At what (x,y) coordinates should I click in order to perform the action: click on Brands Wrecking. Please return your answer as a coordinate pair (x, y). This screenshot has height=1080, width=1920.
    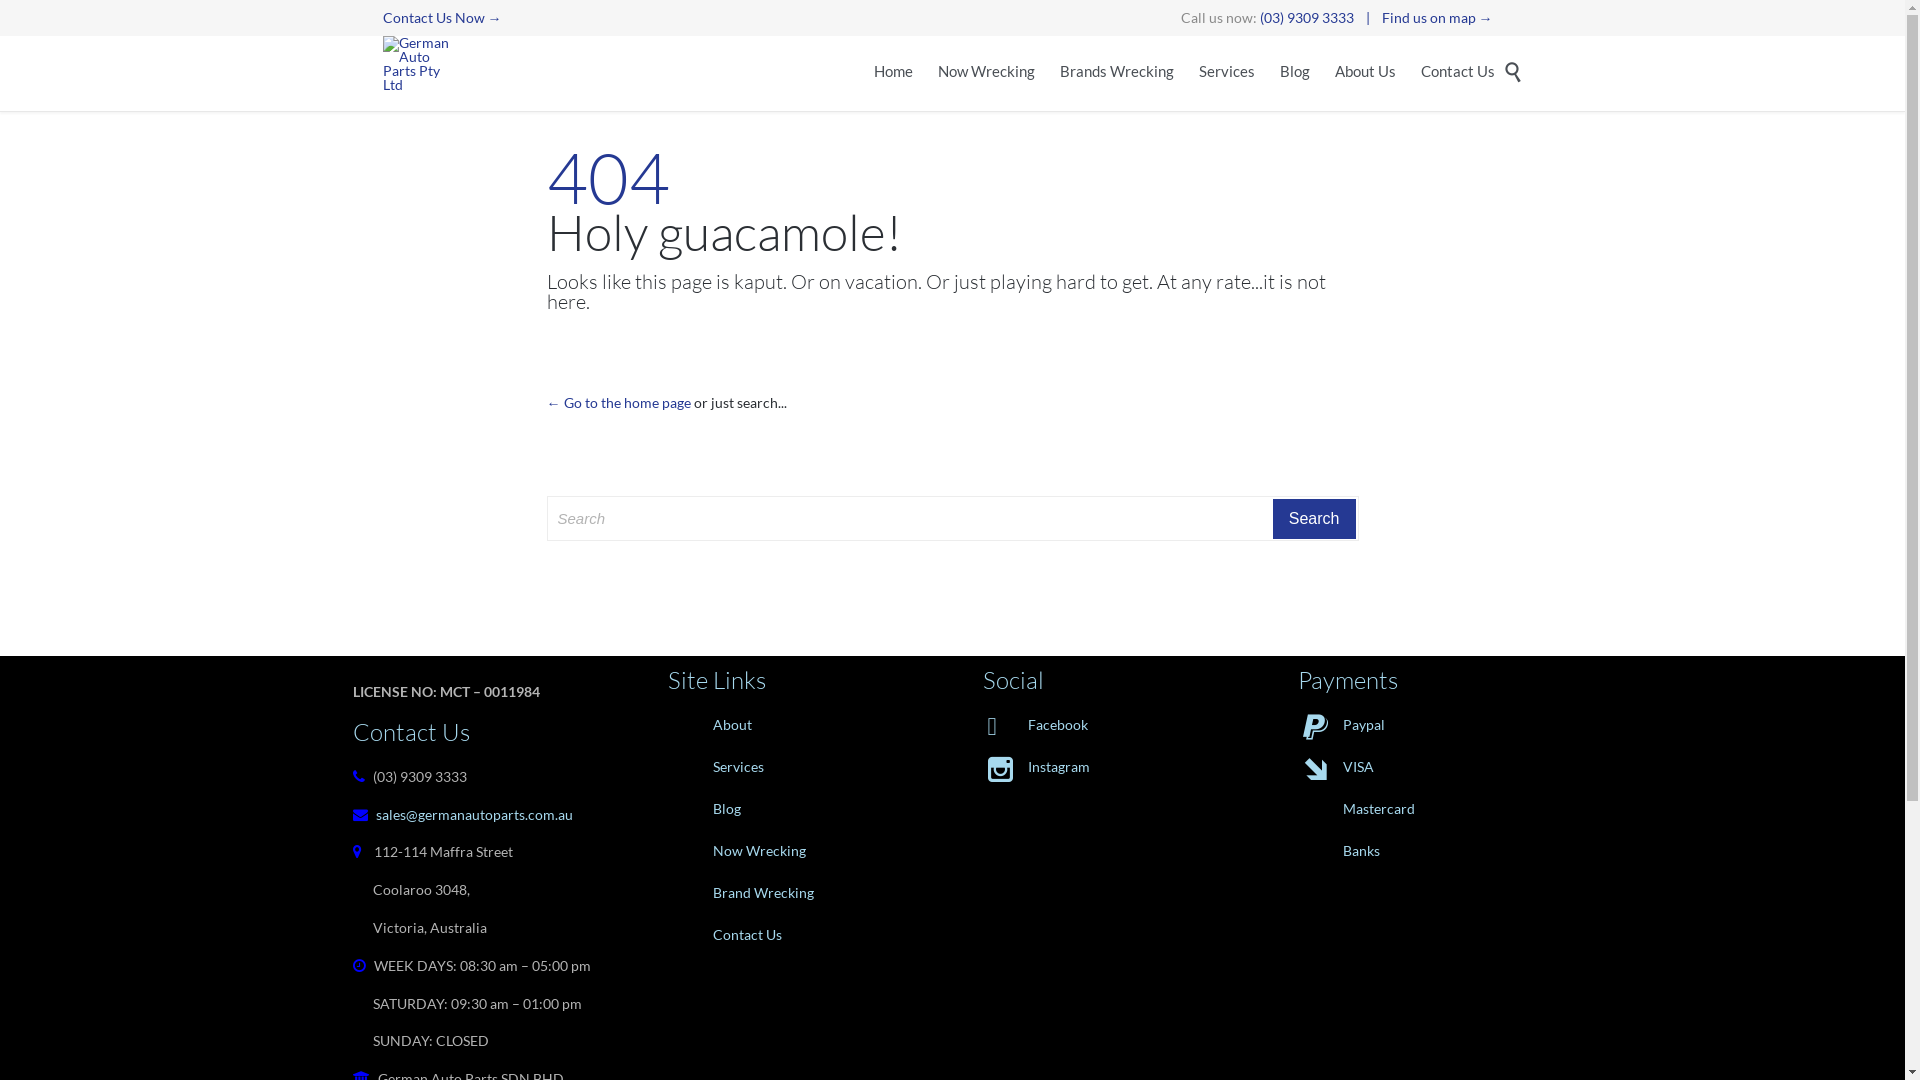
    Looking at the image, I should click on (1117, 74).